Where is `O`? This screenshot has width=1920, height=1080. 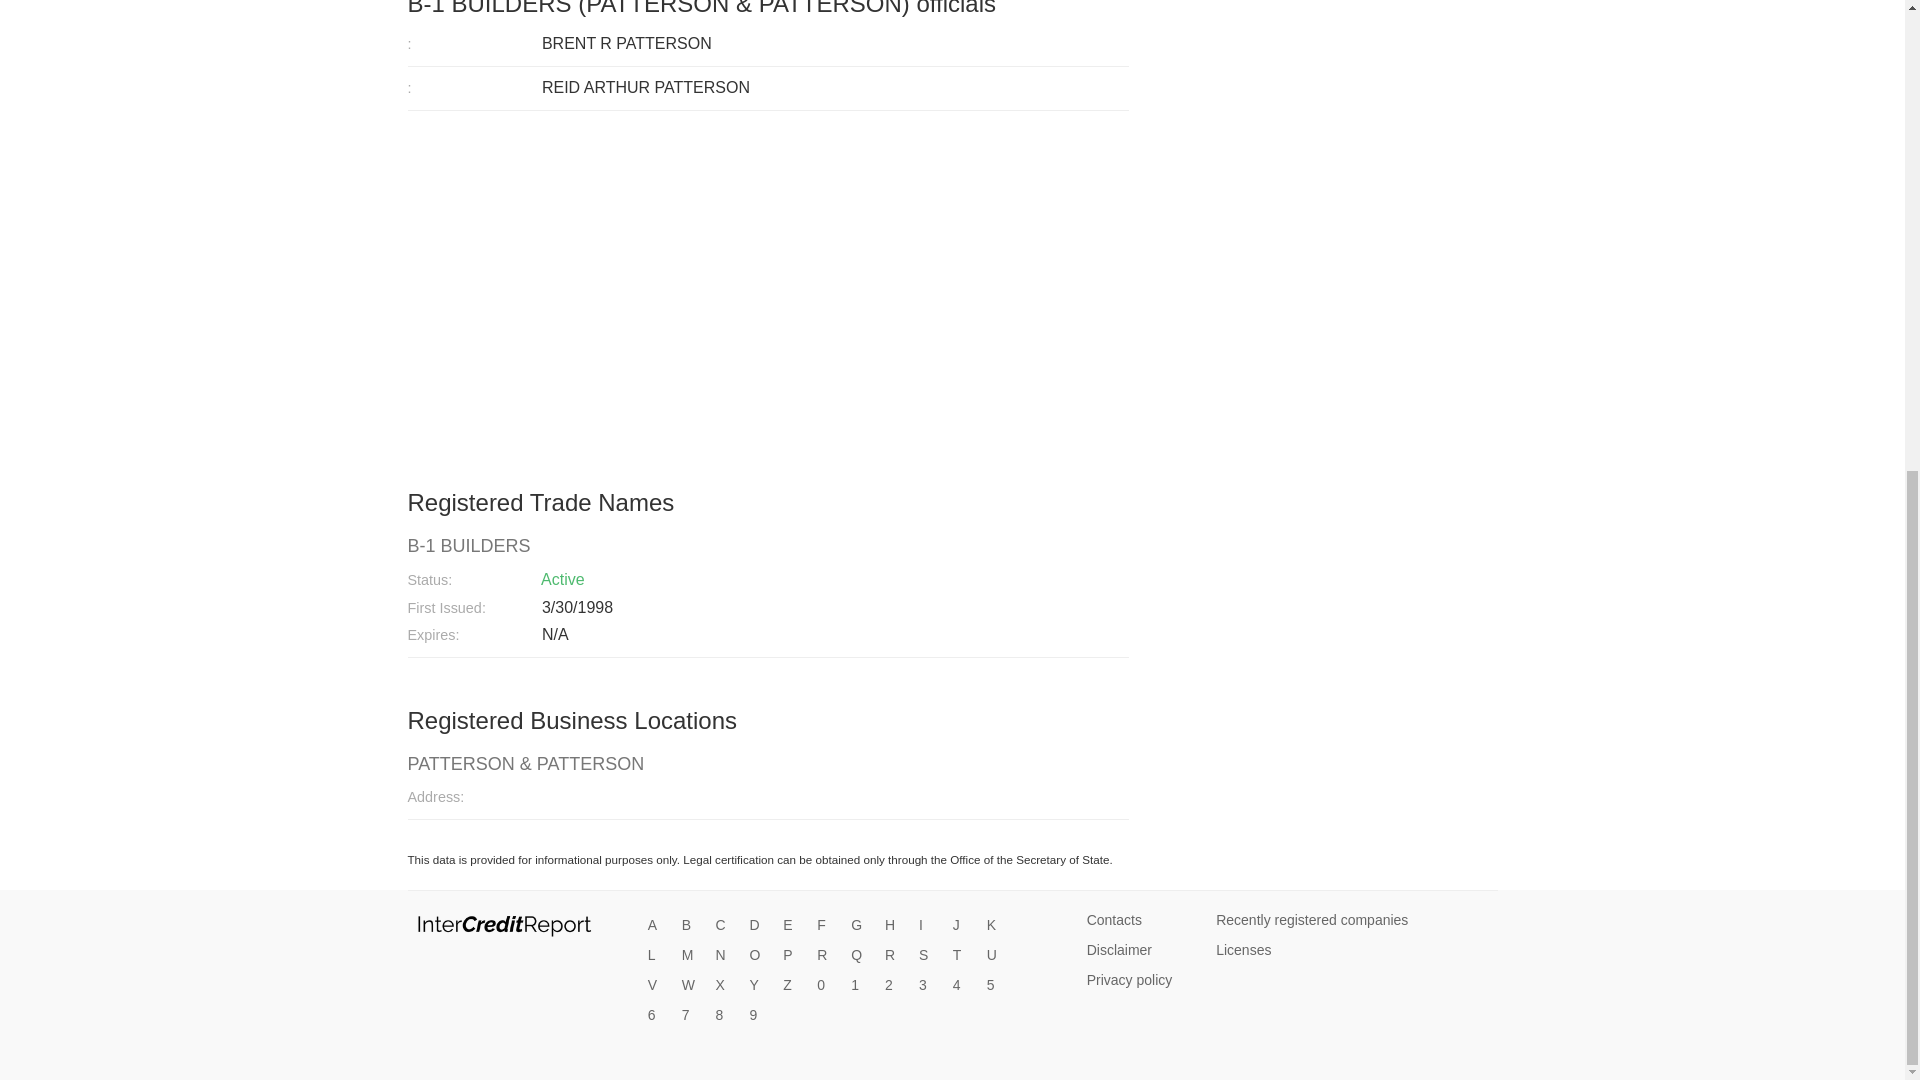
O is located at coordinates (758, 956).